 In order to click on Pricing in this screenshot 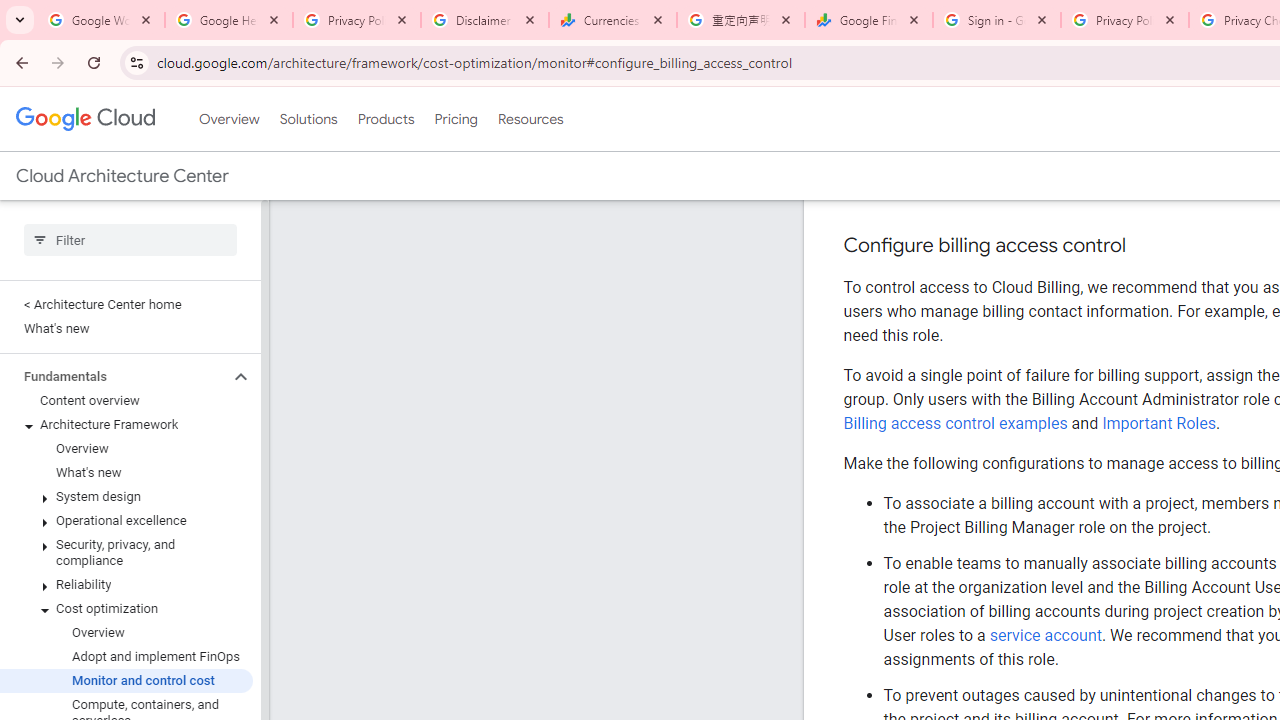, I will do `click(455, 119)`.